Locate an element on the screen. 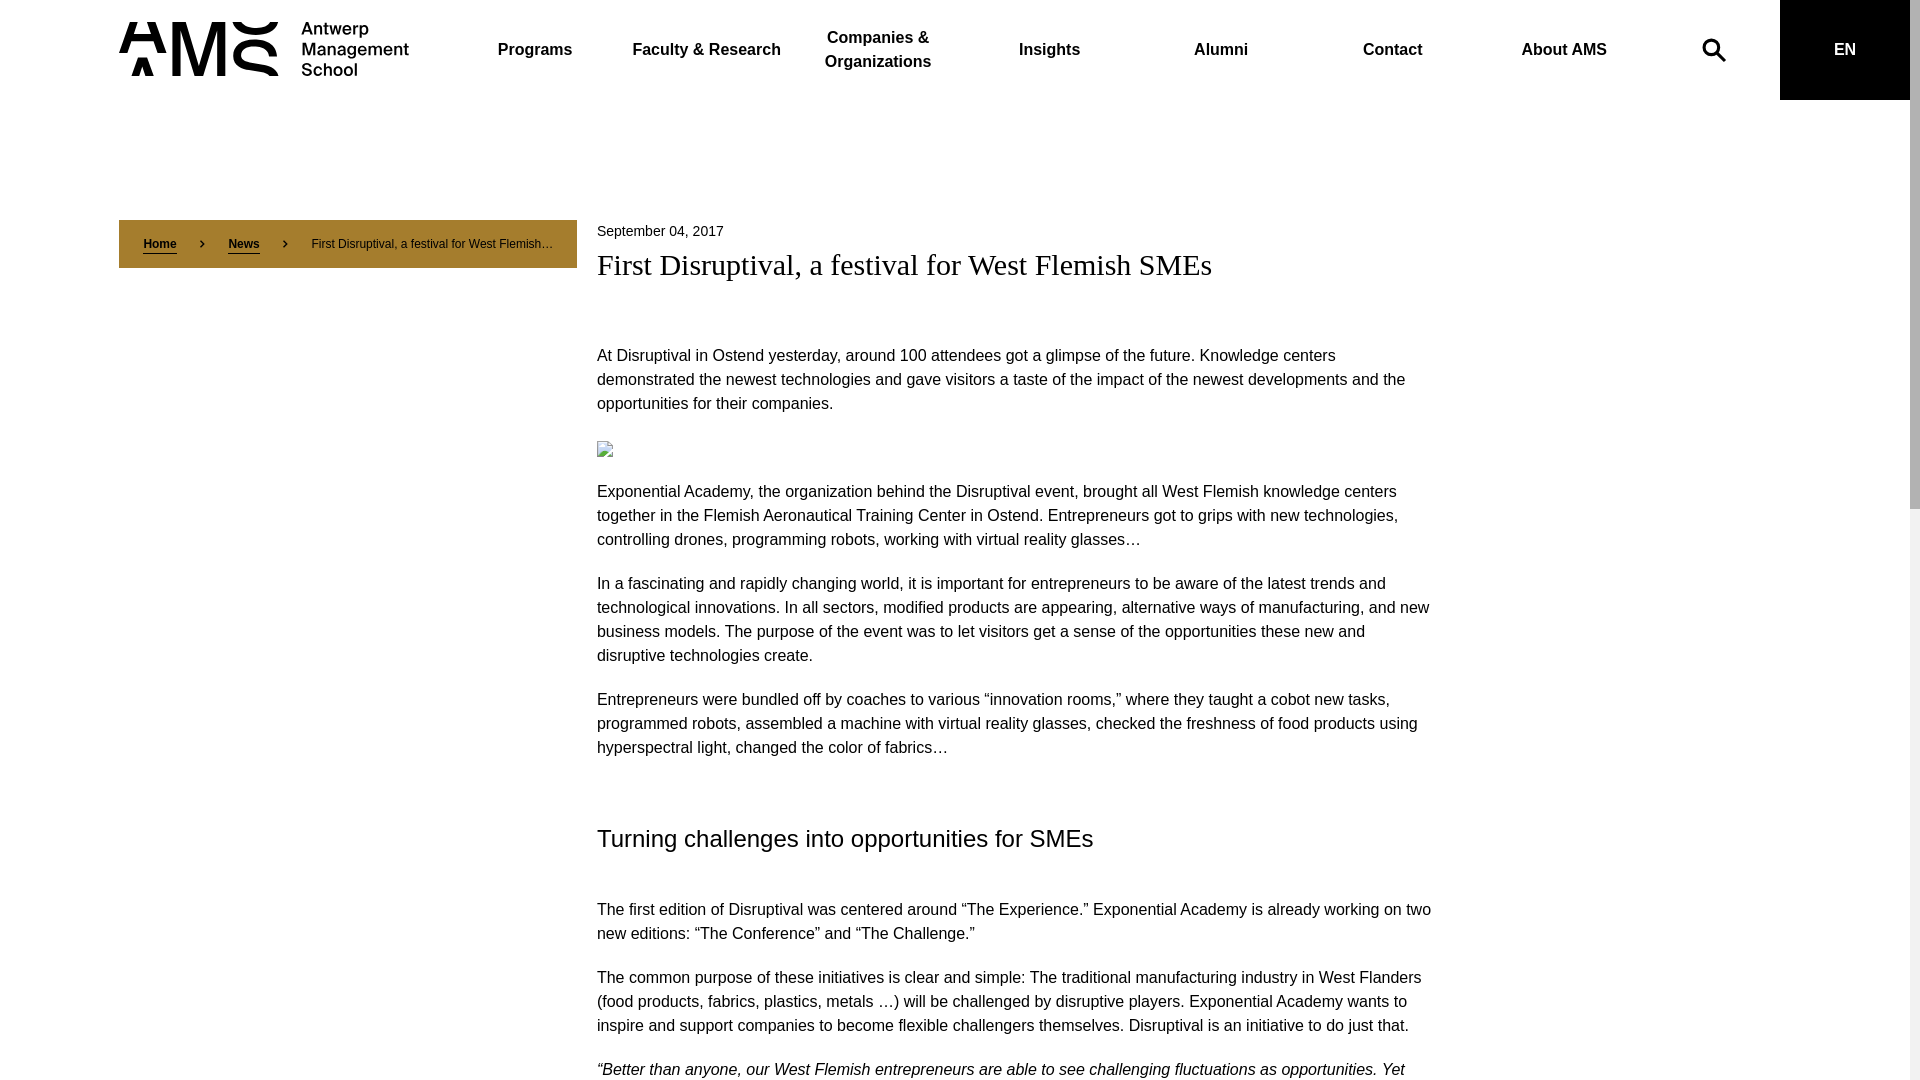 The width and height of the screenshot is (1920, 1080). Alumni is located at coordinates (1220, 50).